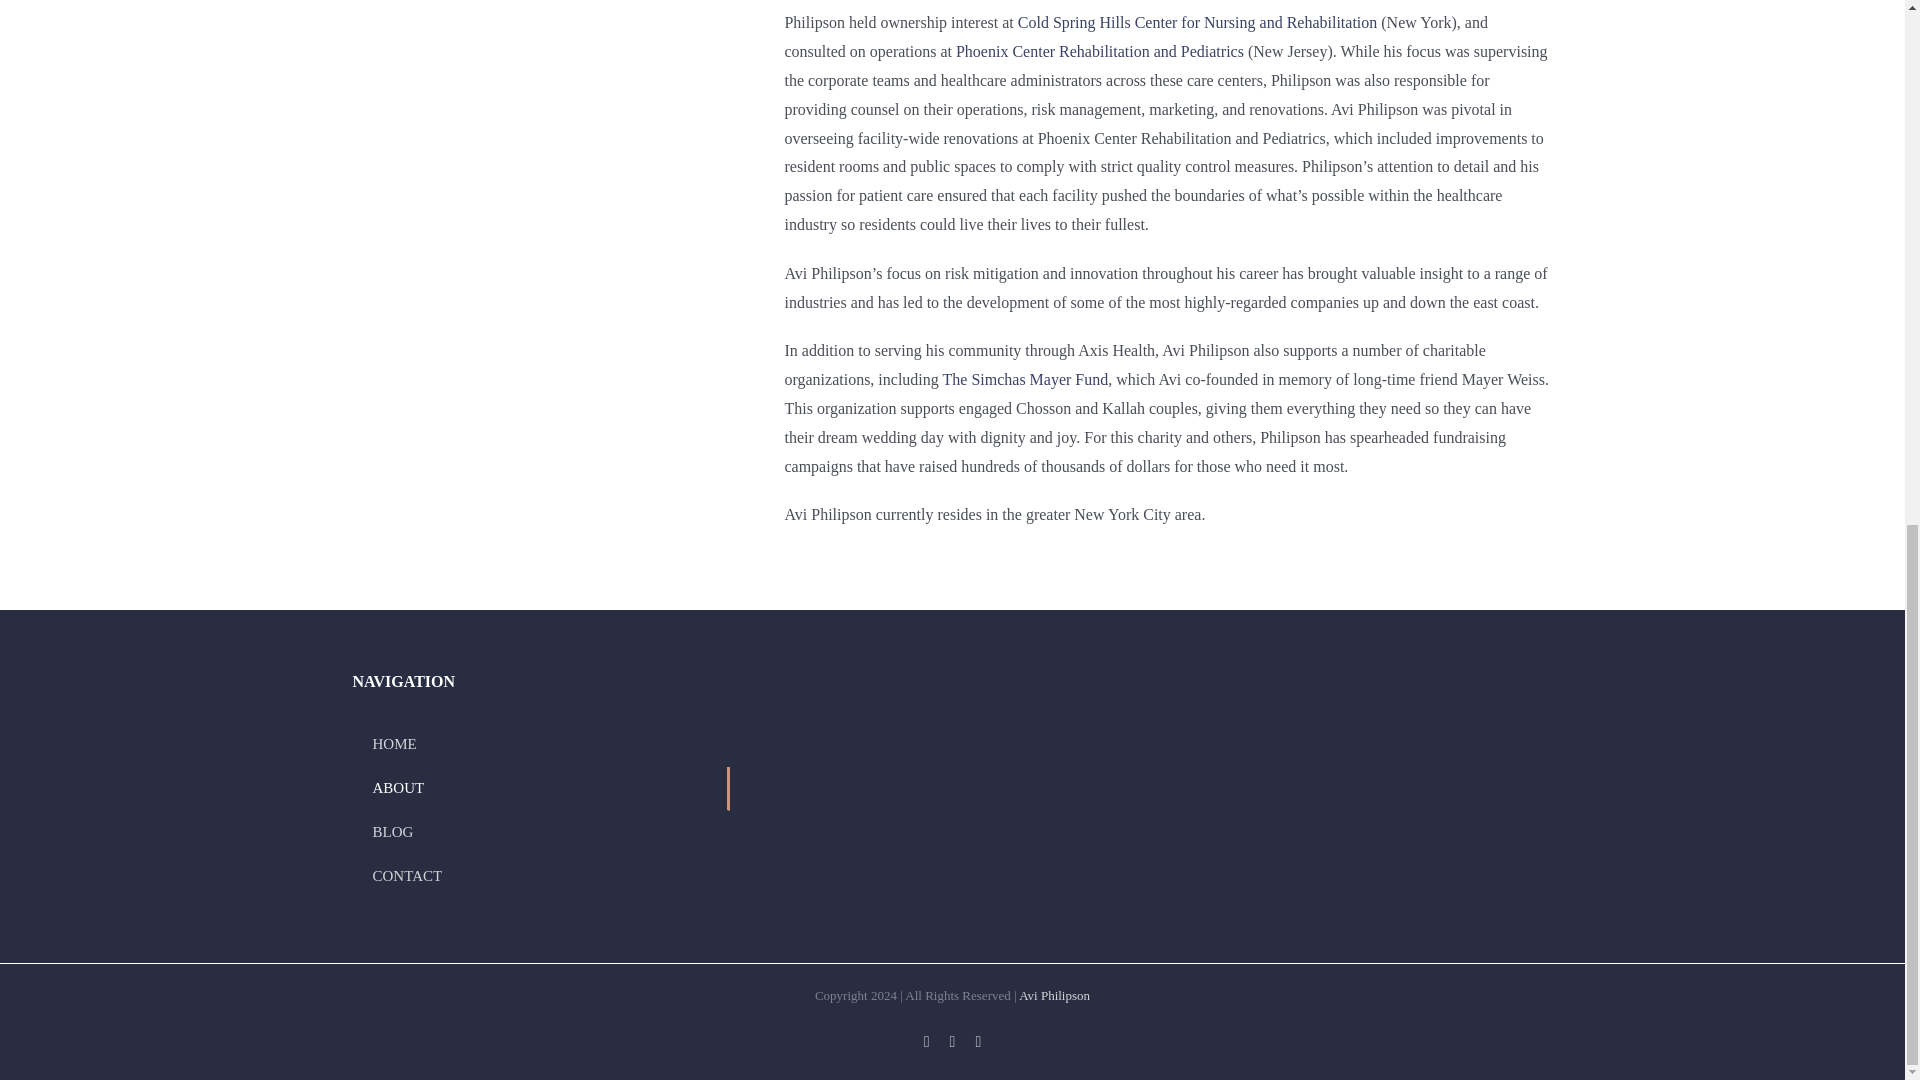 The image size is (1920, 1080). Describe the element at coordinates (540, 876) in the screenshot. I see `CONTACT` at that location.